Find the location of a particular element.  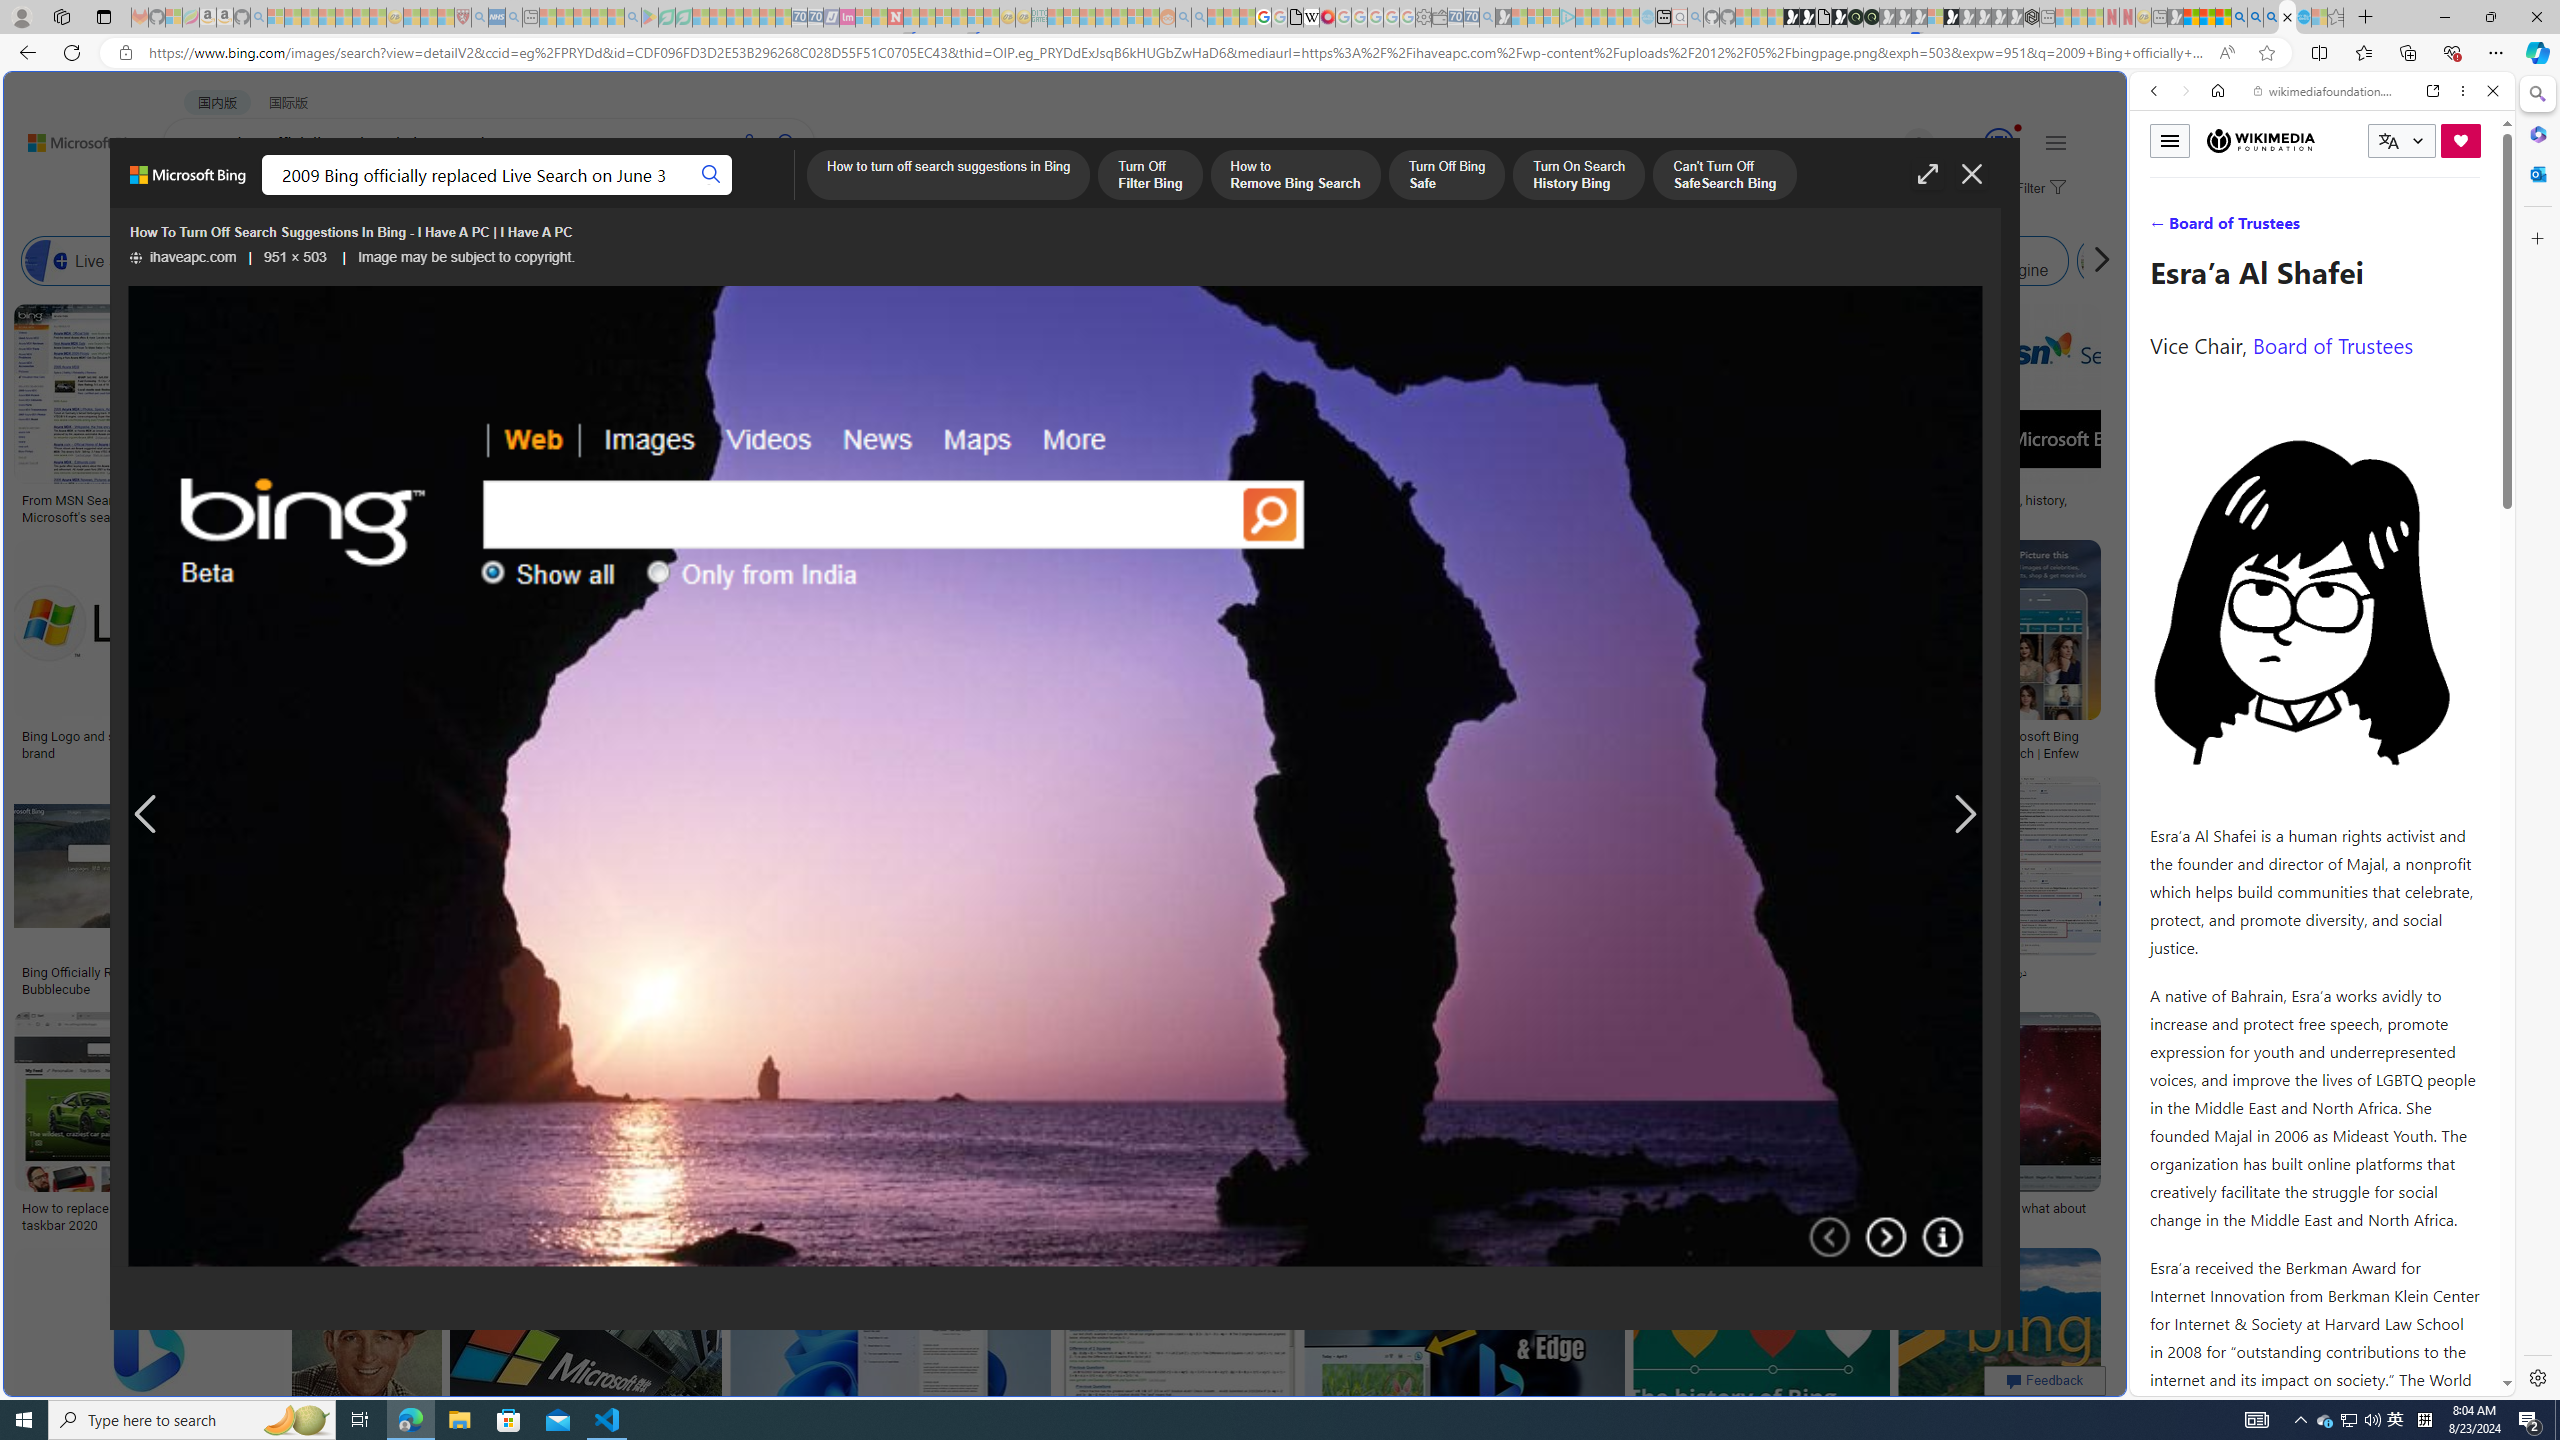

Actions for this site is located at coordinates (2410, 1026).